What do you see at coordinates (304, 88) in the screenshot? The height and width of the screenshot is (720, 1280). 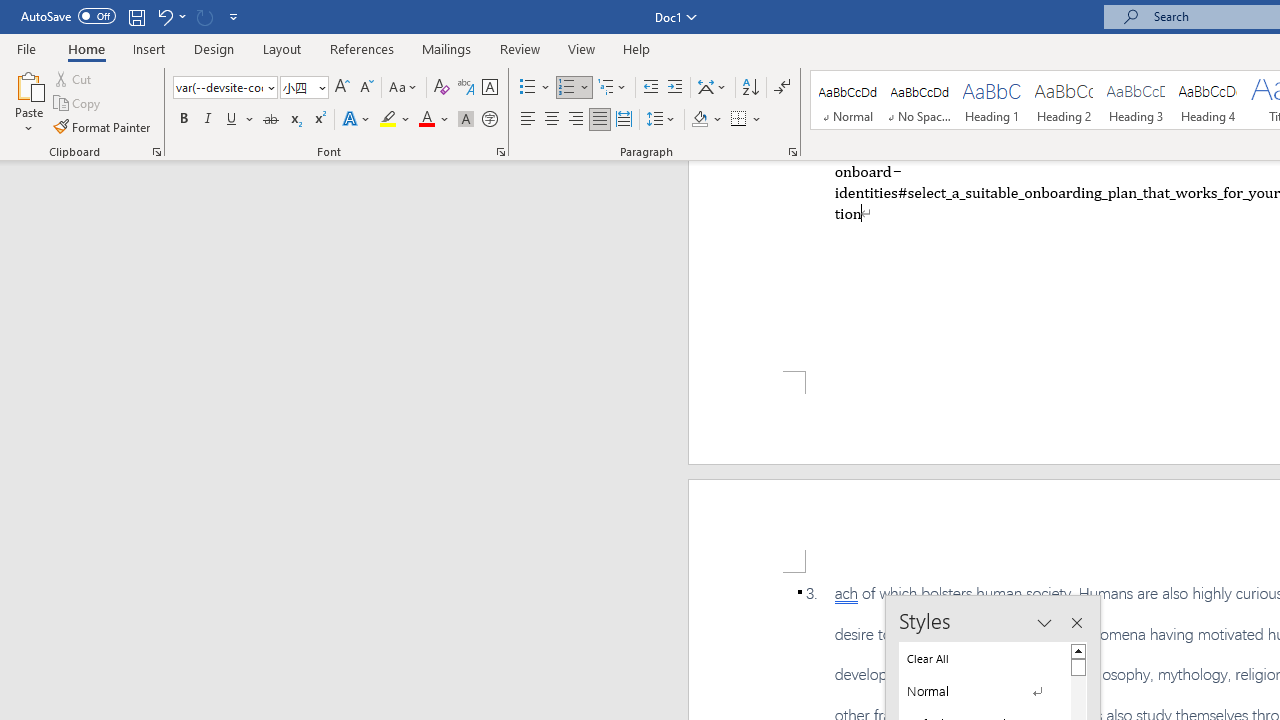 I see `Font Size` at bounding box center [304, 88].